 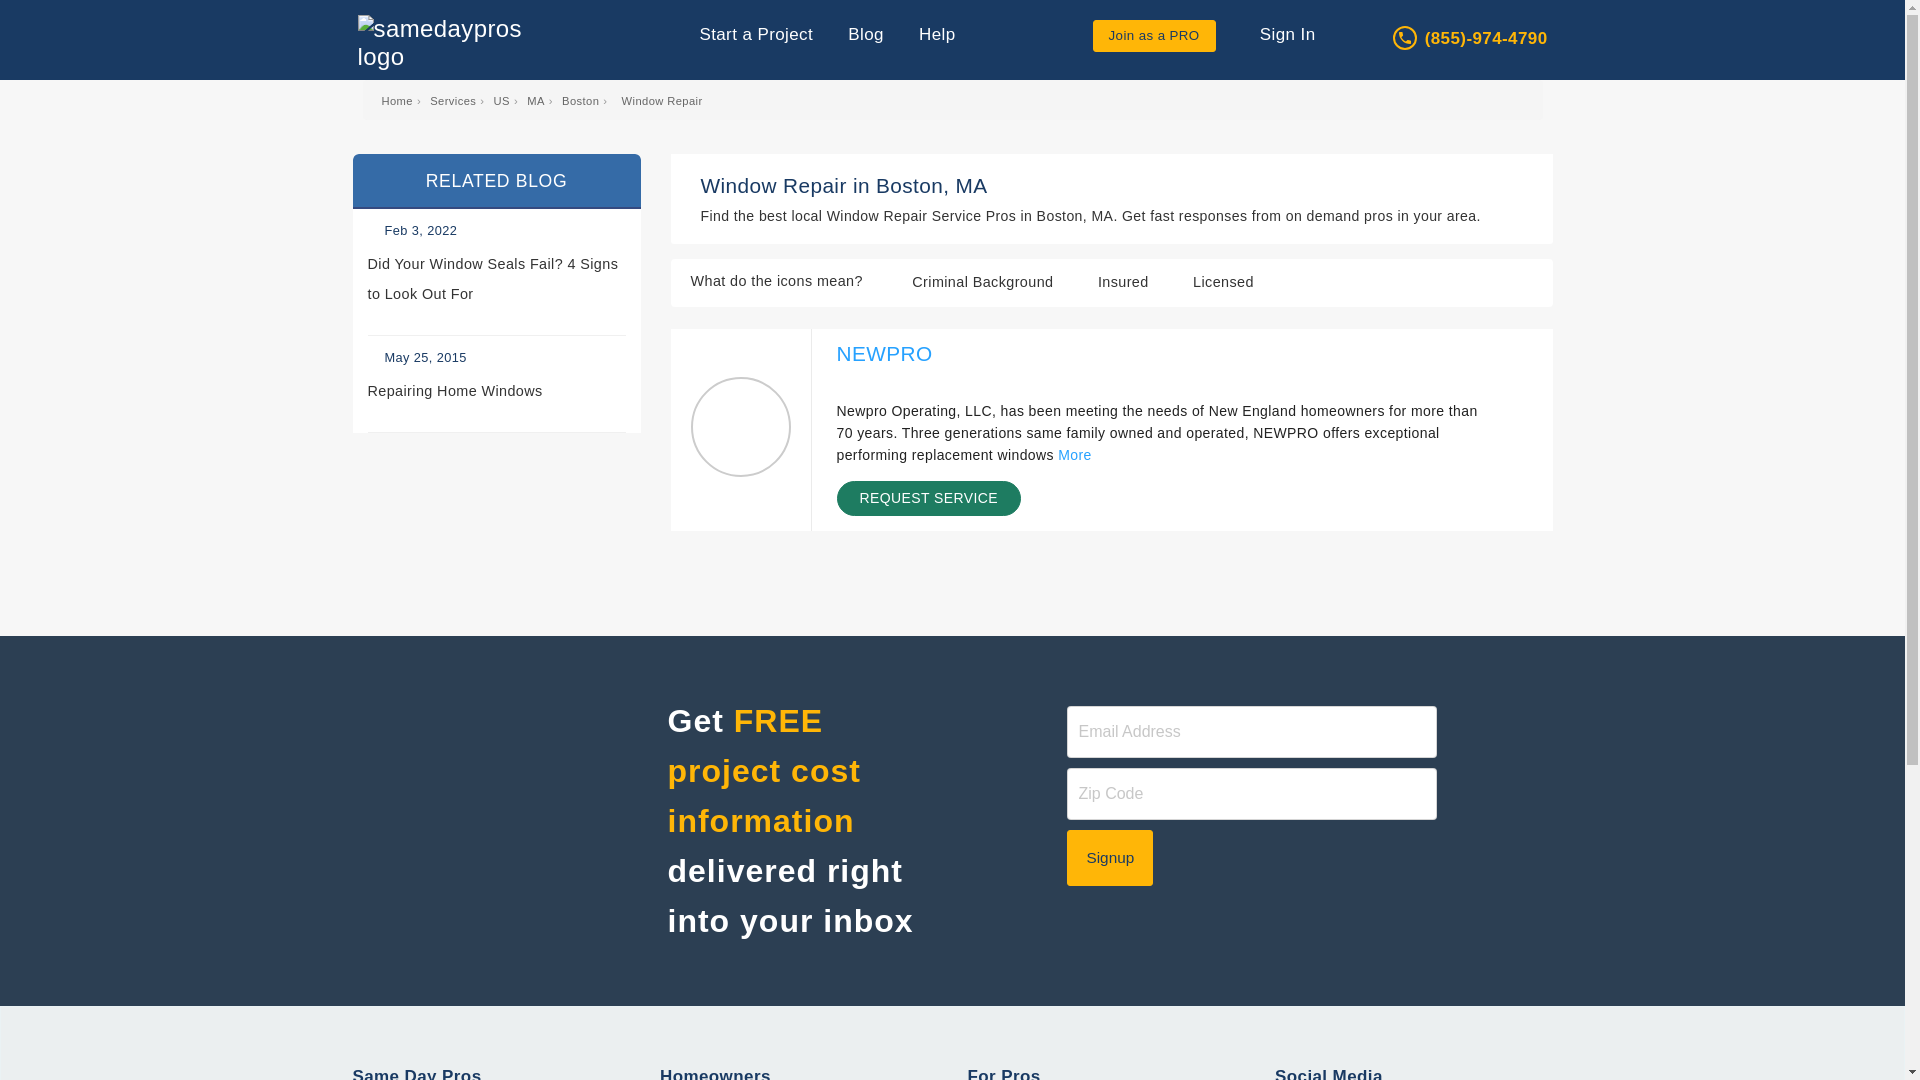 What do you see at coordinates (926, 382) in the screenshot?
I see `Insured` at bounding box center [926, 382].